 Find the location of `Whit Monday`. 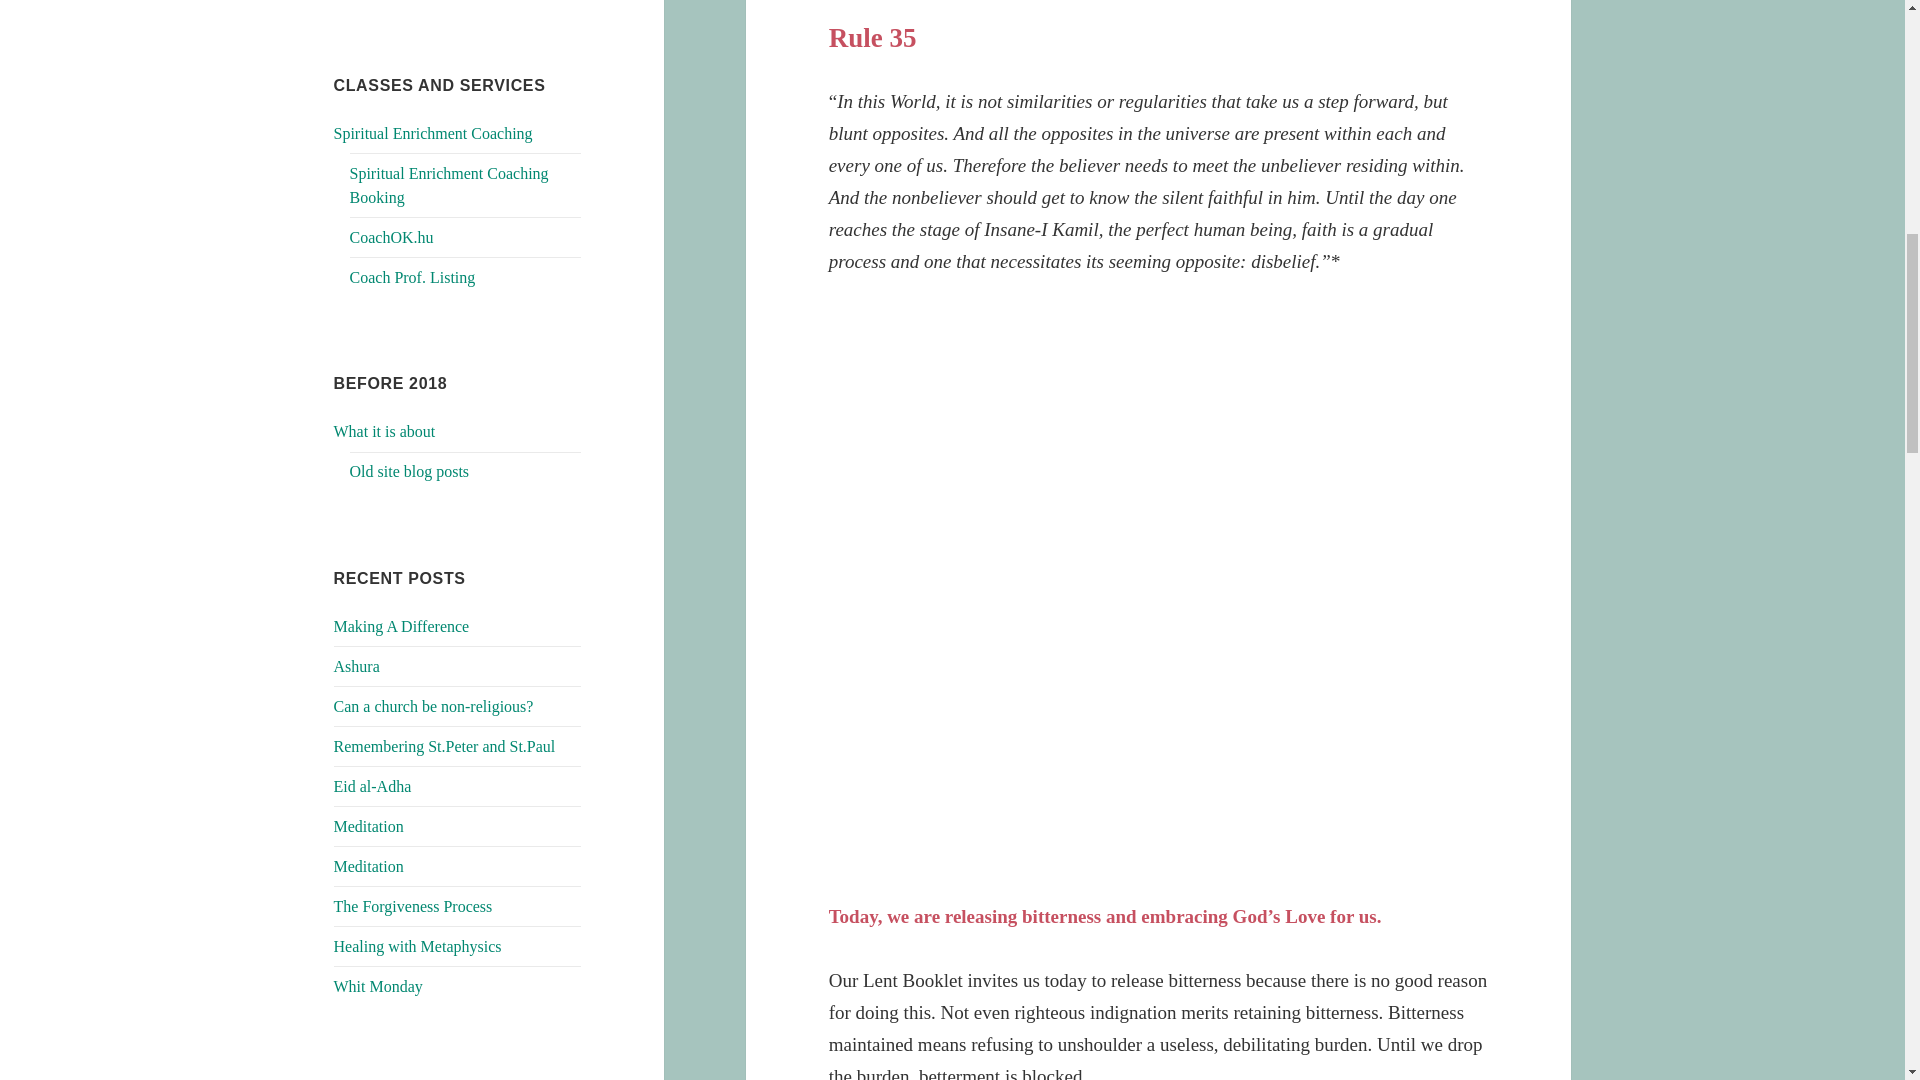

Whit Monday is located at coordinates (378, 986).